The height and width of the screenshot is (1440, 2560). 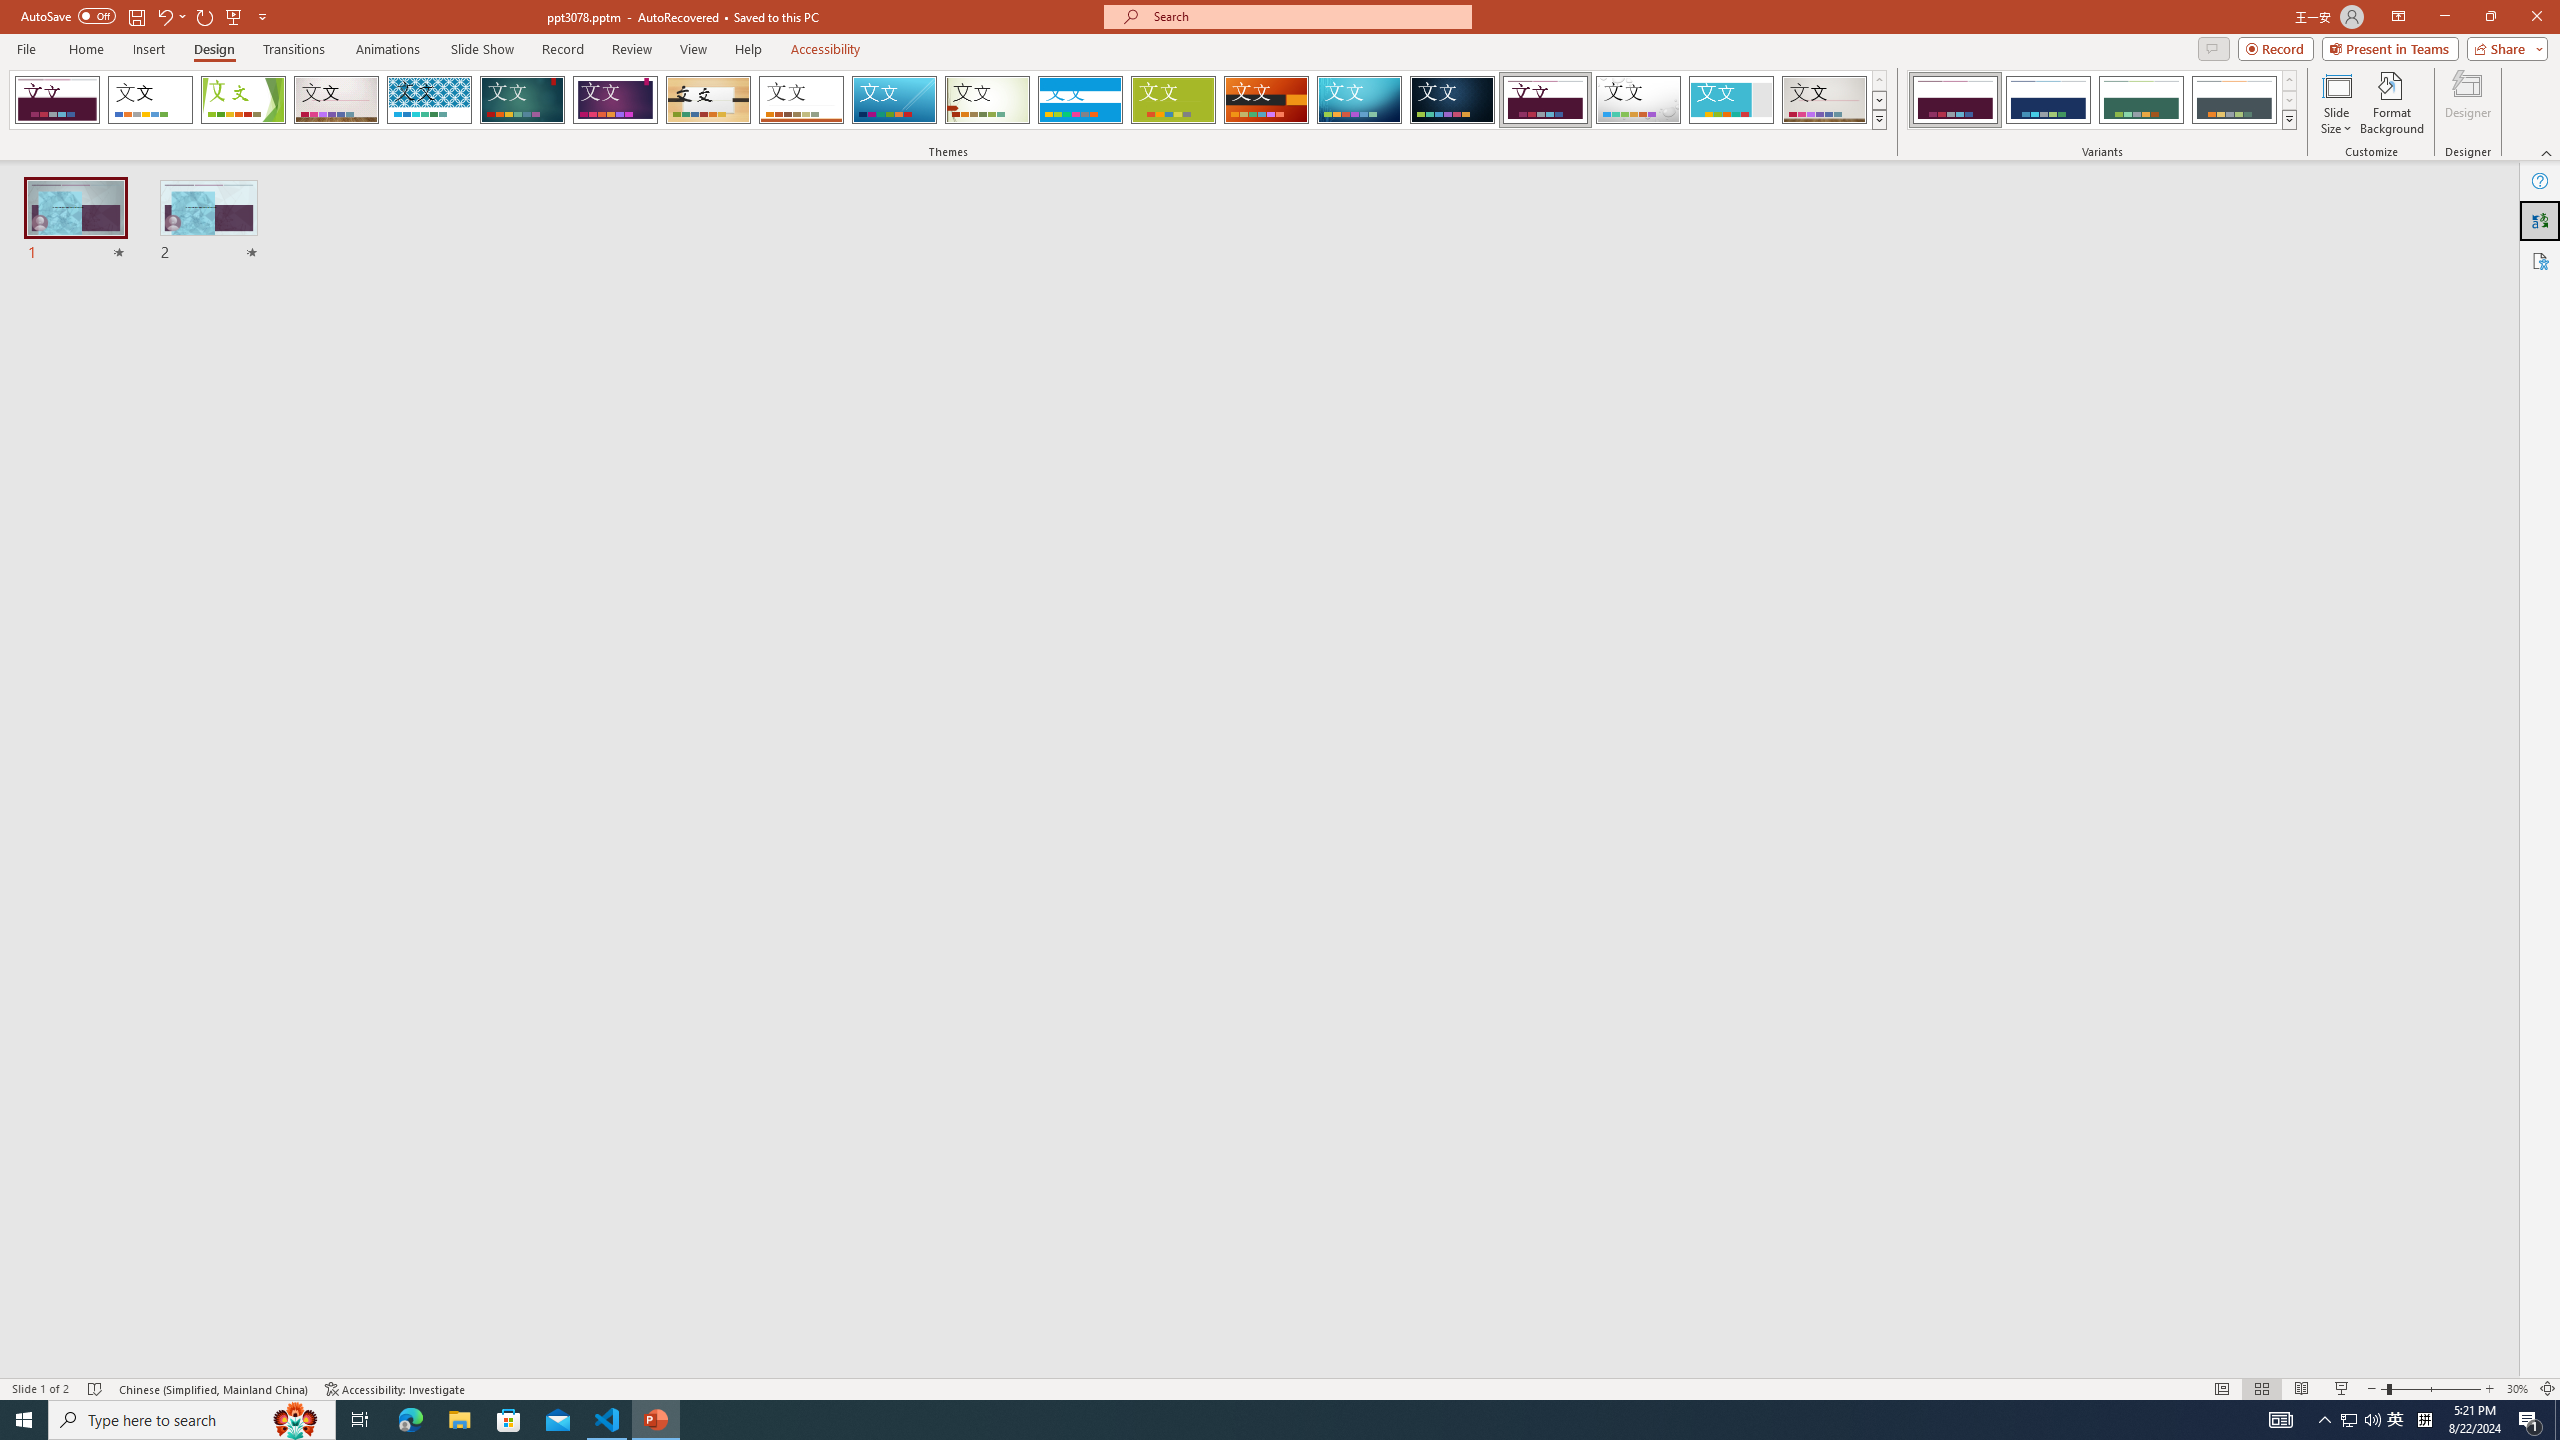 I want to click on Dividend Variant 1, so click(x=1955, y=100).